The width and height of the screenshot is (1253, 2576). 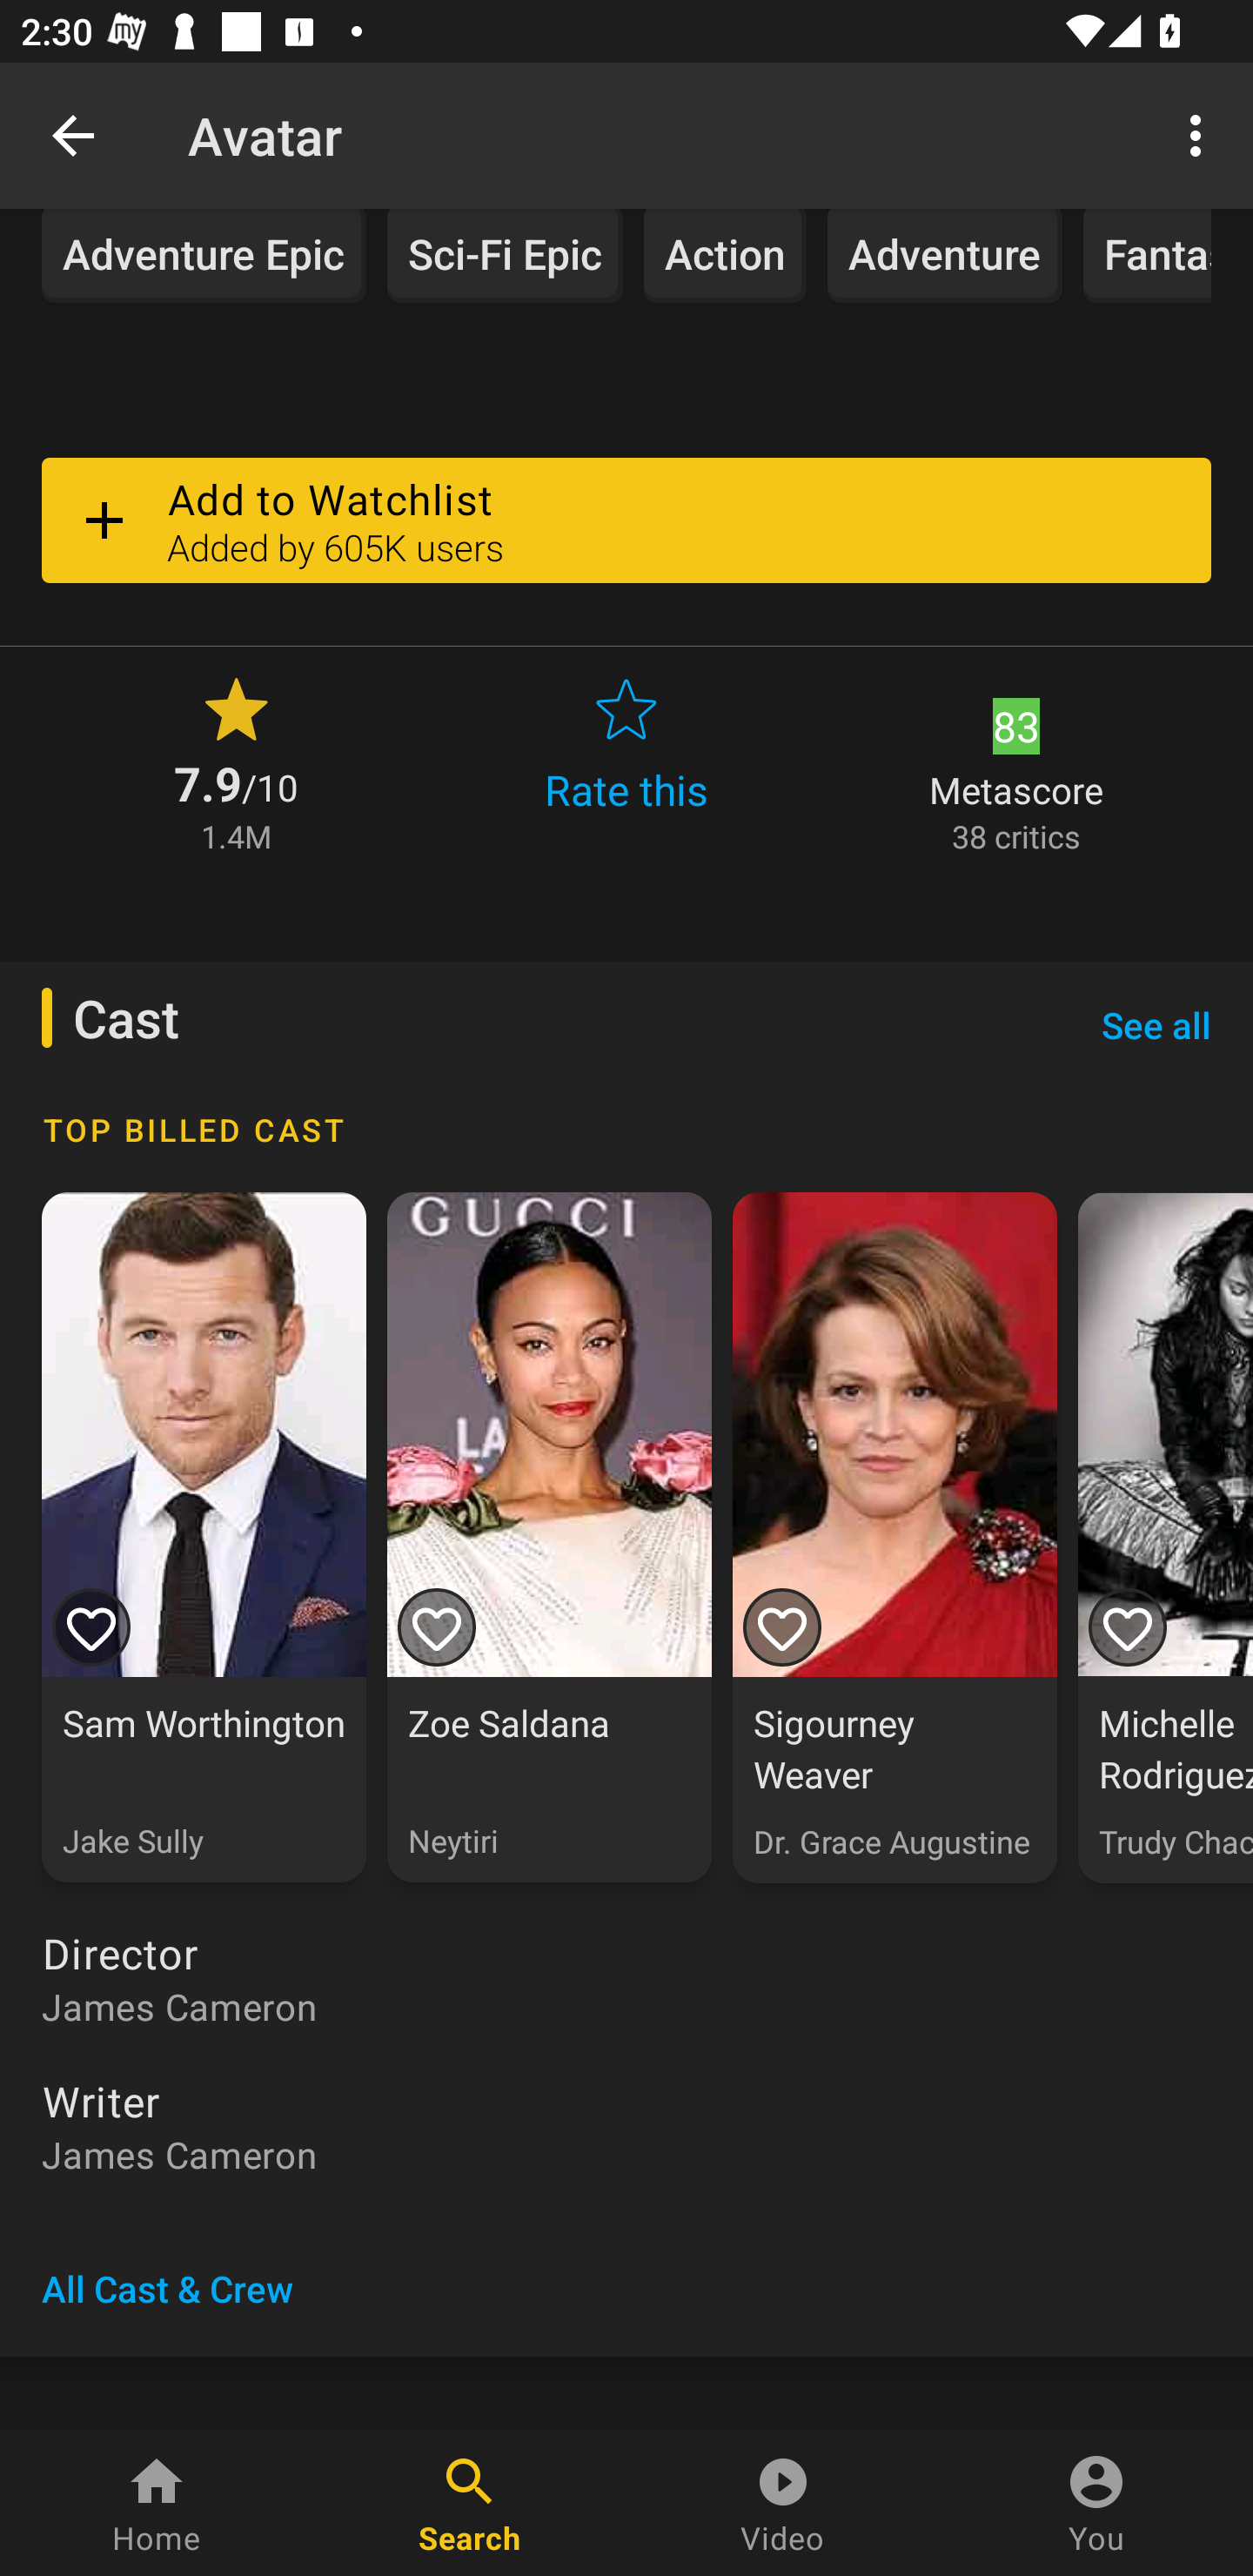 I want to click on Sci-Fi Epic, so click(x=505, y=256).